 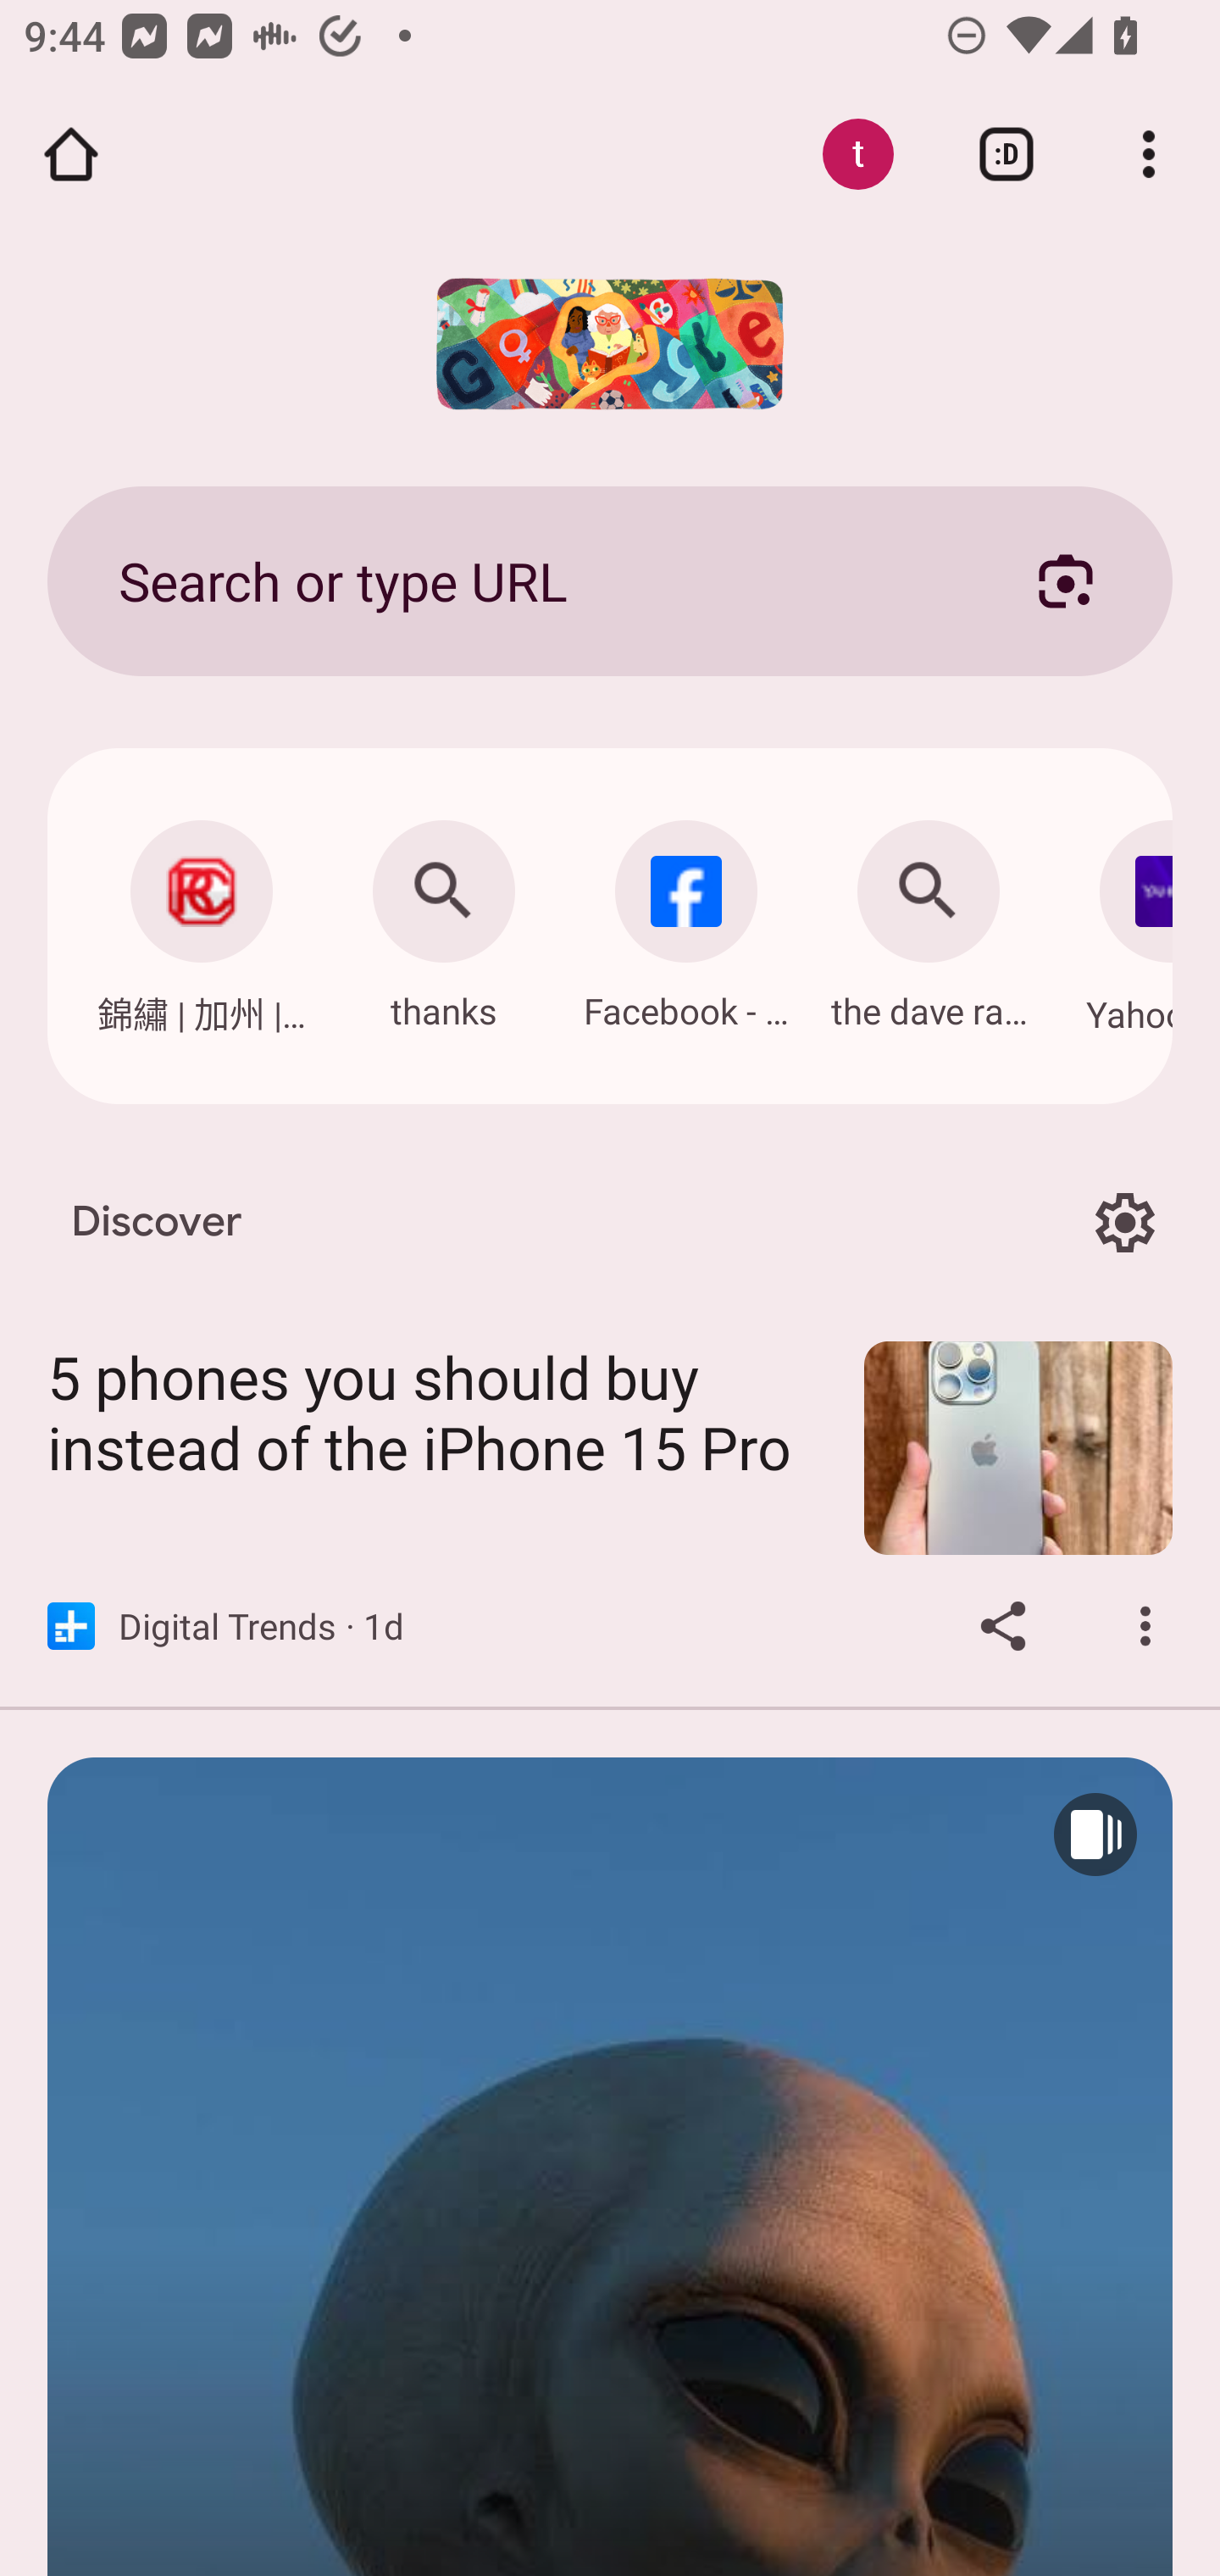 I want to click on Customize and control Google Chrome, so click(x=1149, y=154).